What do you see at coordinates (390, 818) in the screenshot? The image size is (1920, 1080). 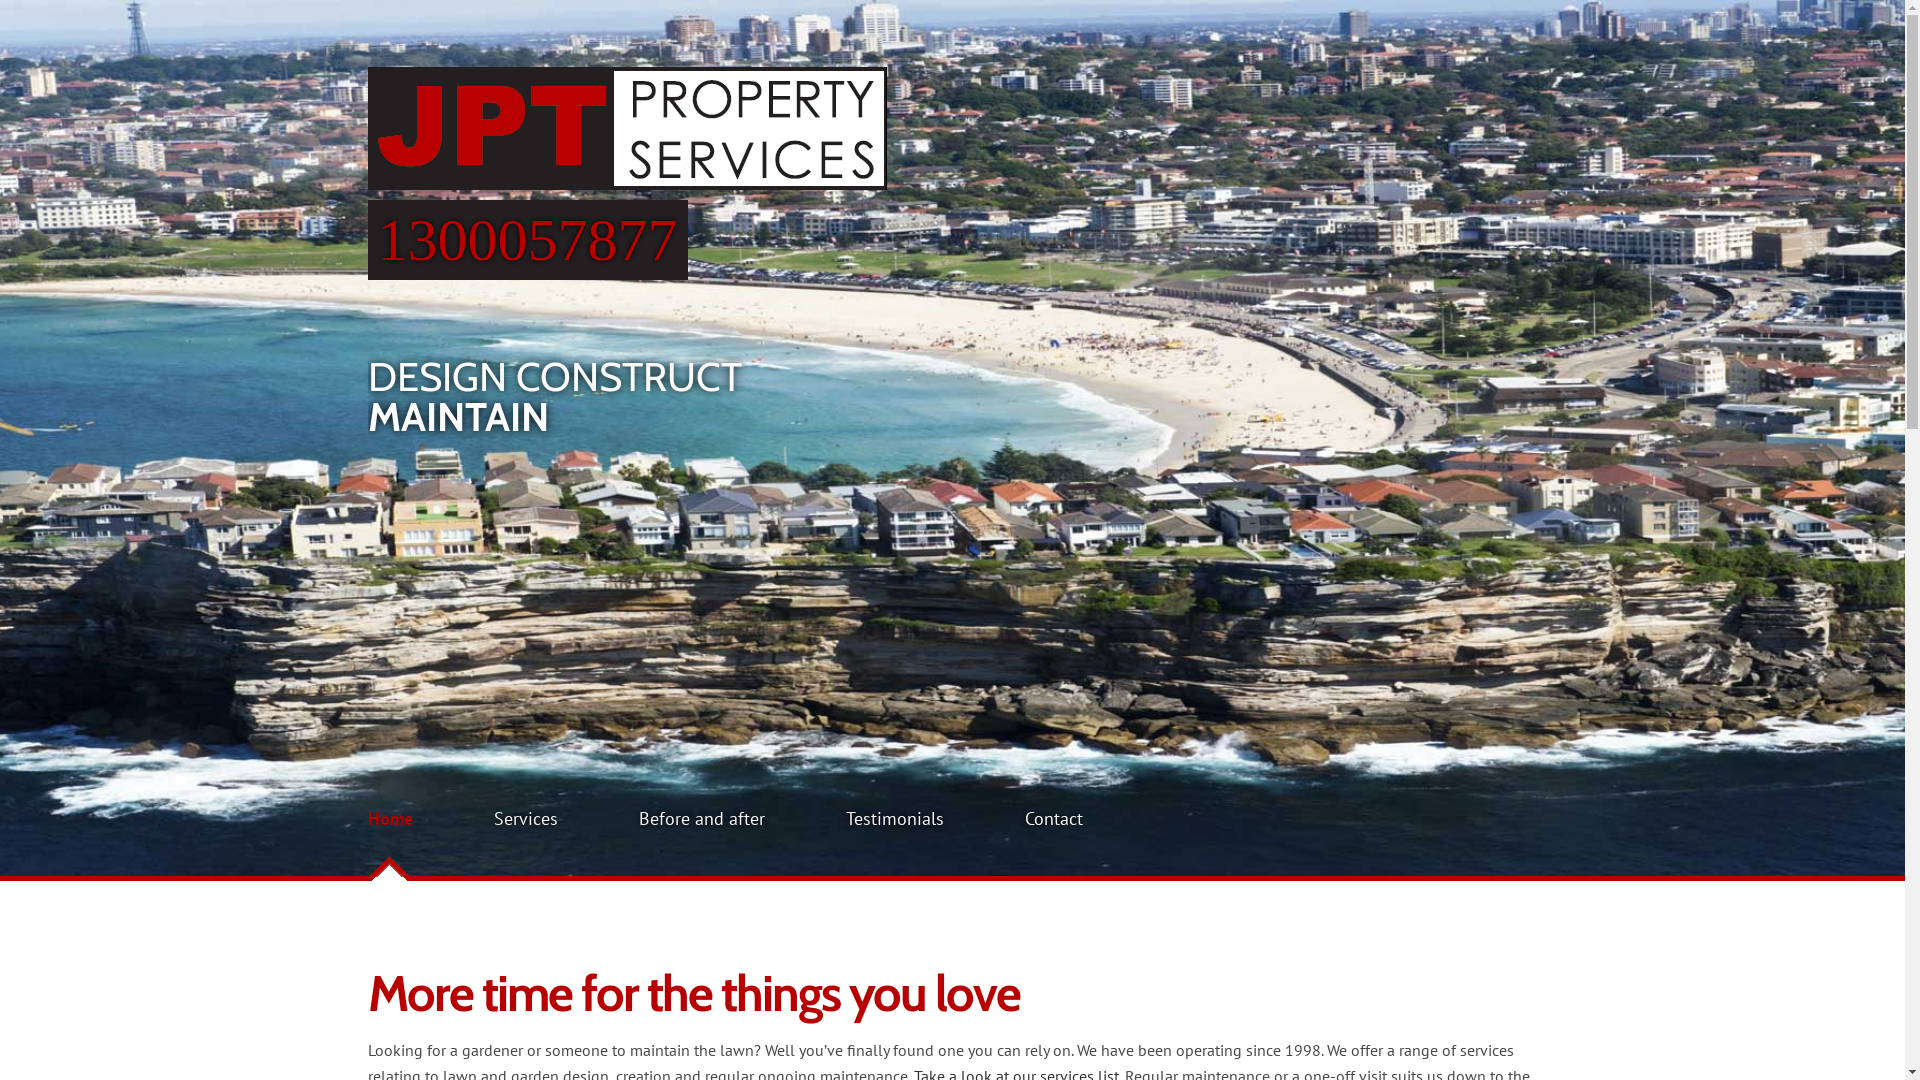 I see `Home` at bounding box center [390, 818].